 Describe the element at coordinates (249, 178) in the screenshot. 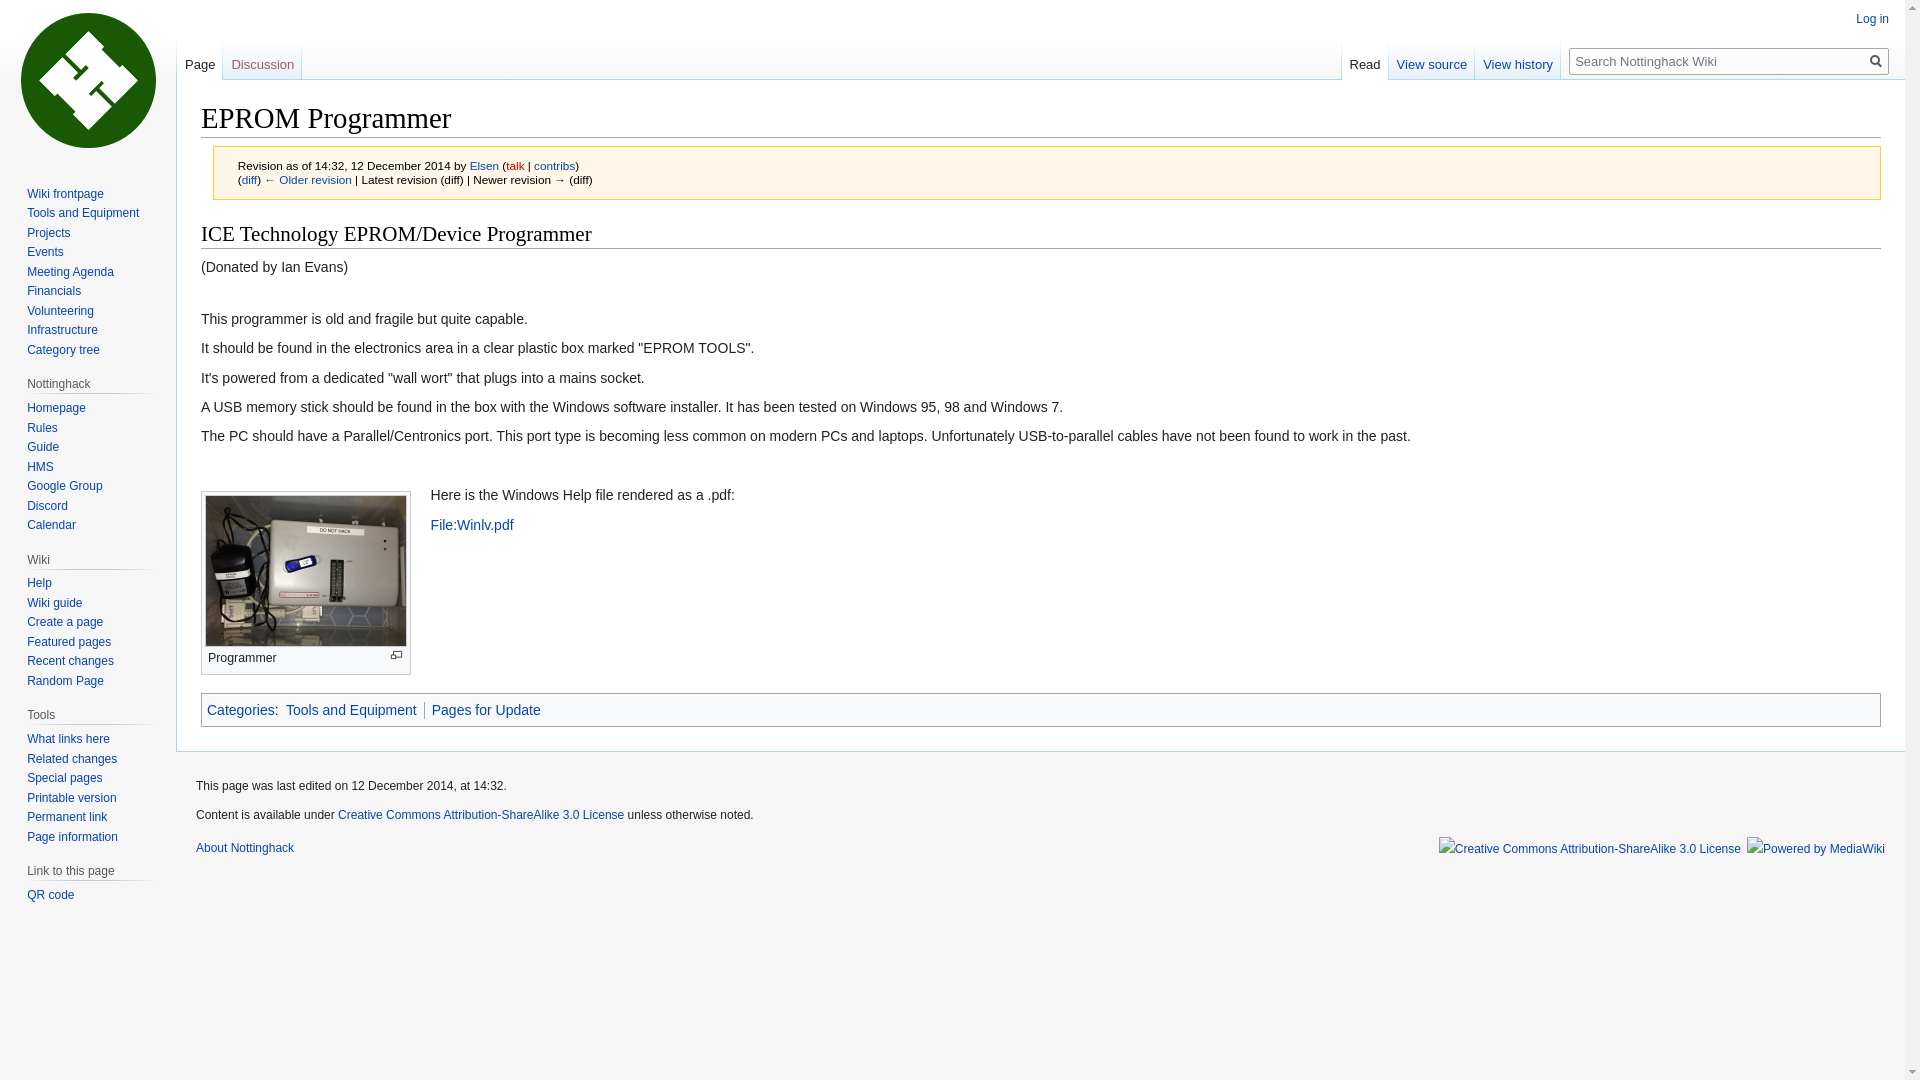

I see `EPROM Programmer` at that location.